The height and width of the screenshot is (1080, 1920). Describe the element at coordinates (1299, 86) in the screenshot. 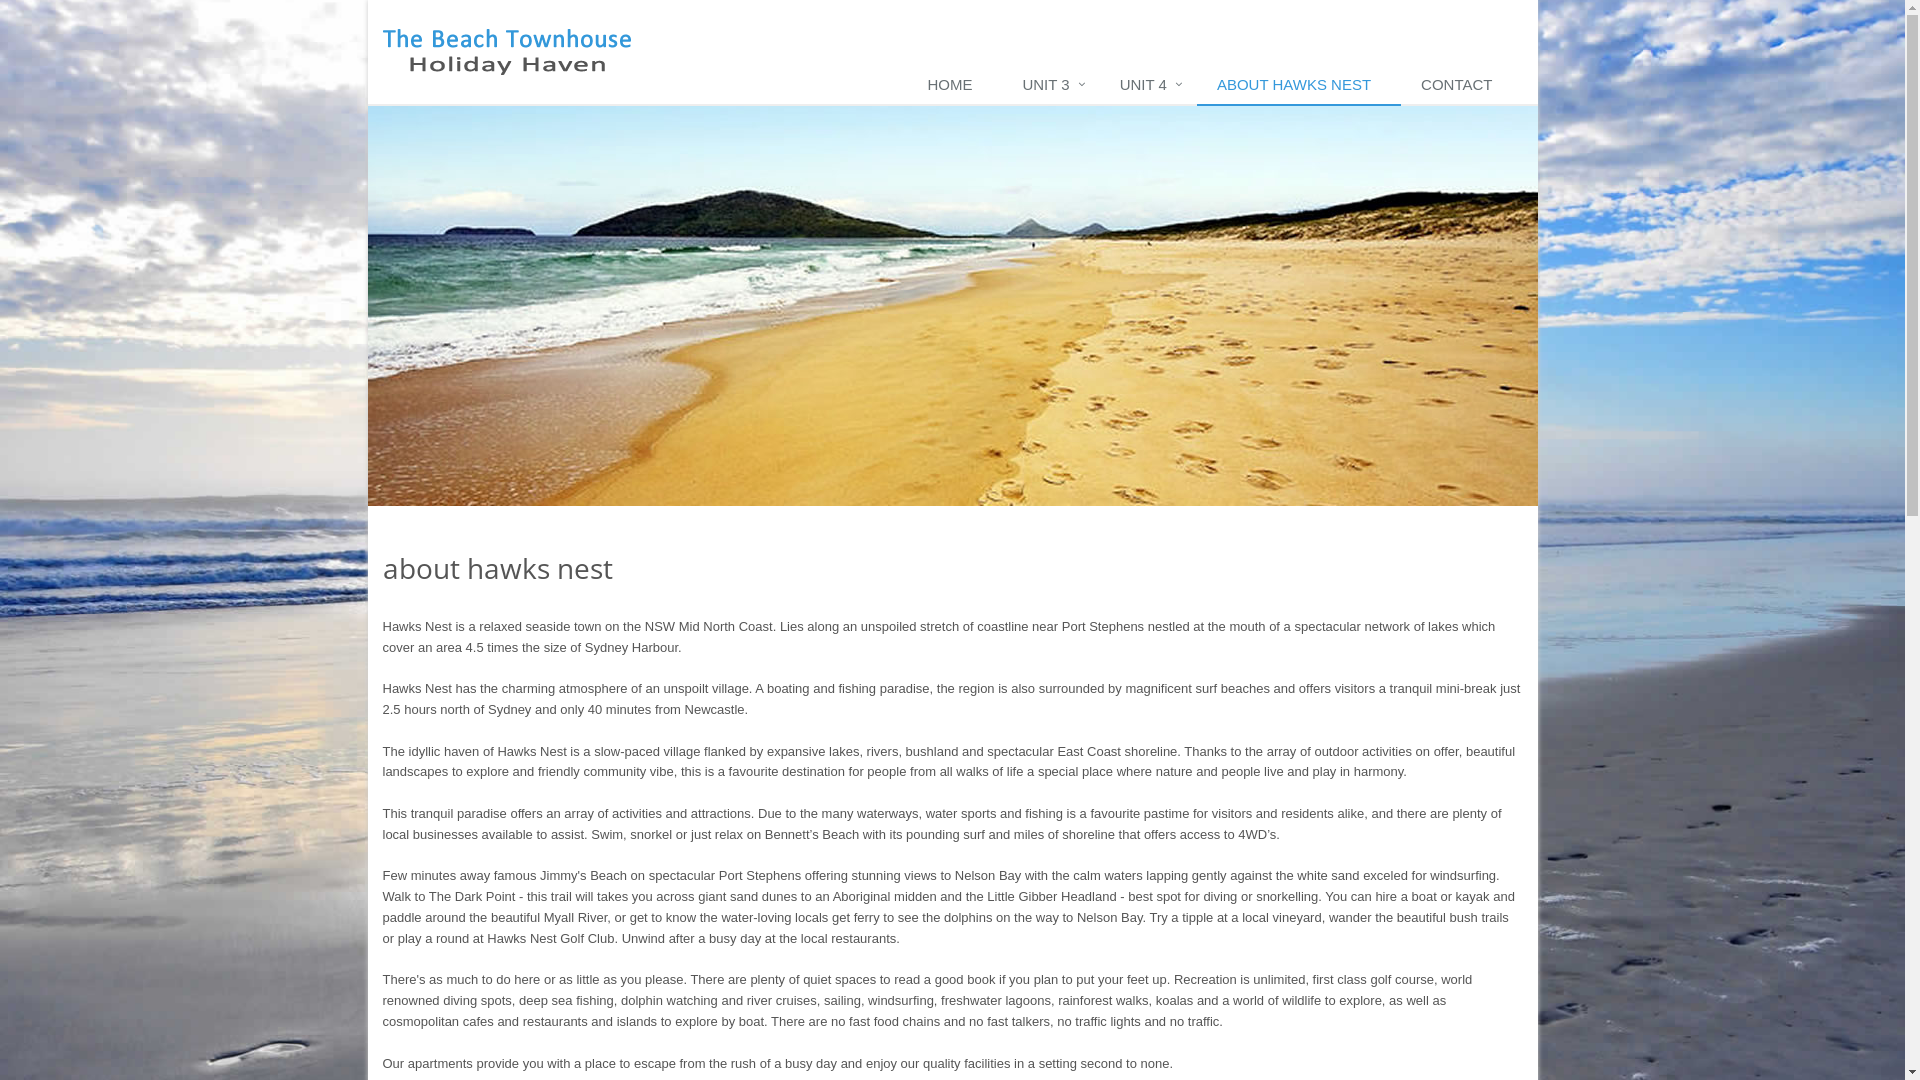

I see `ABOUT HAWKS NEST` at that location.